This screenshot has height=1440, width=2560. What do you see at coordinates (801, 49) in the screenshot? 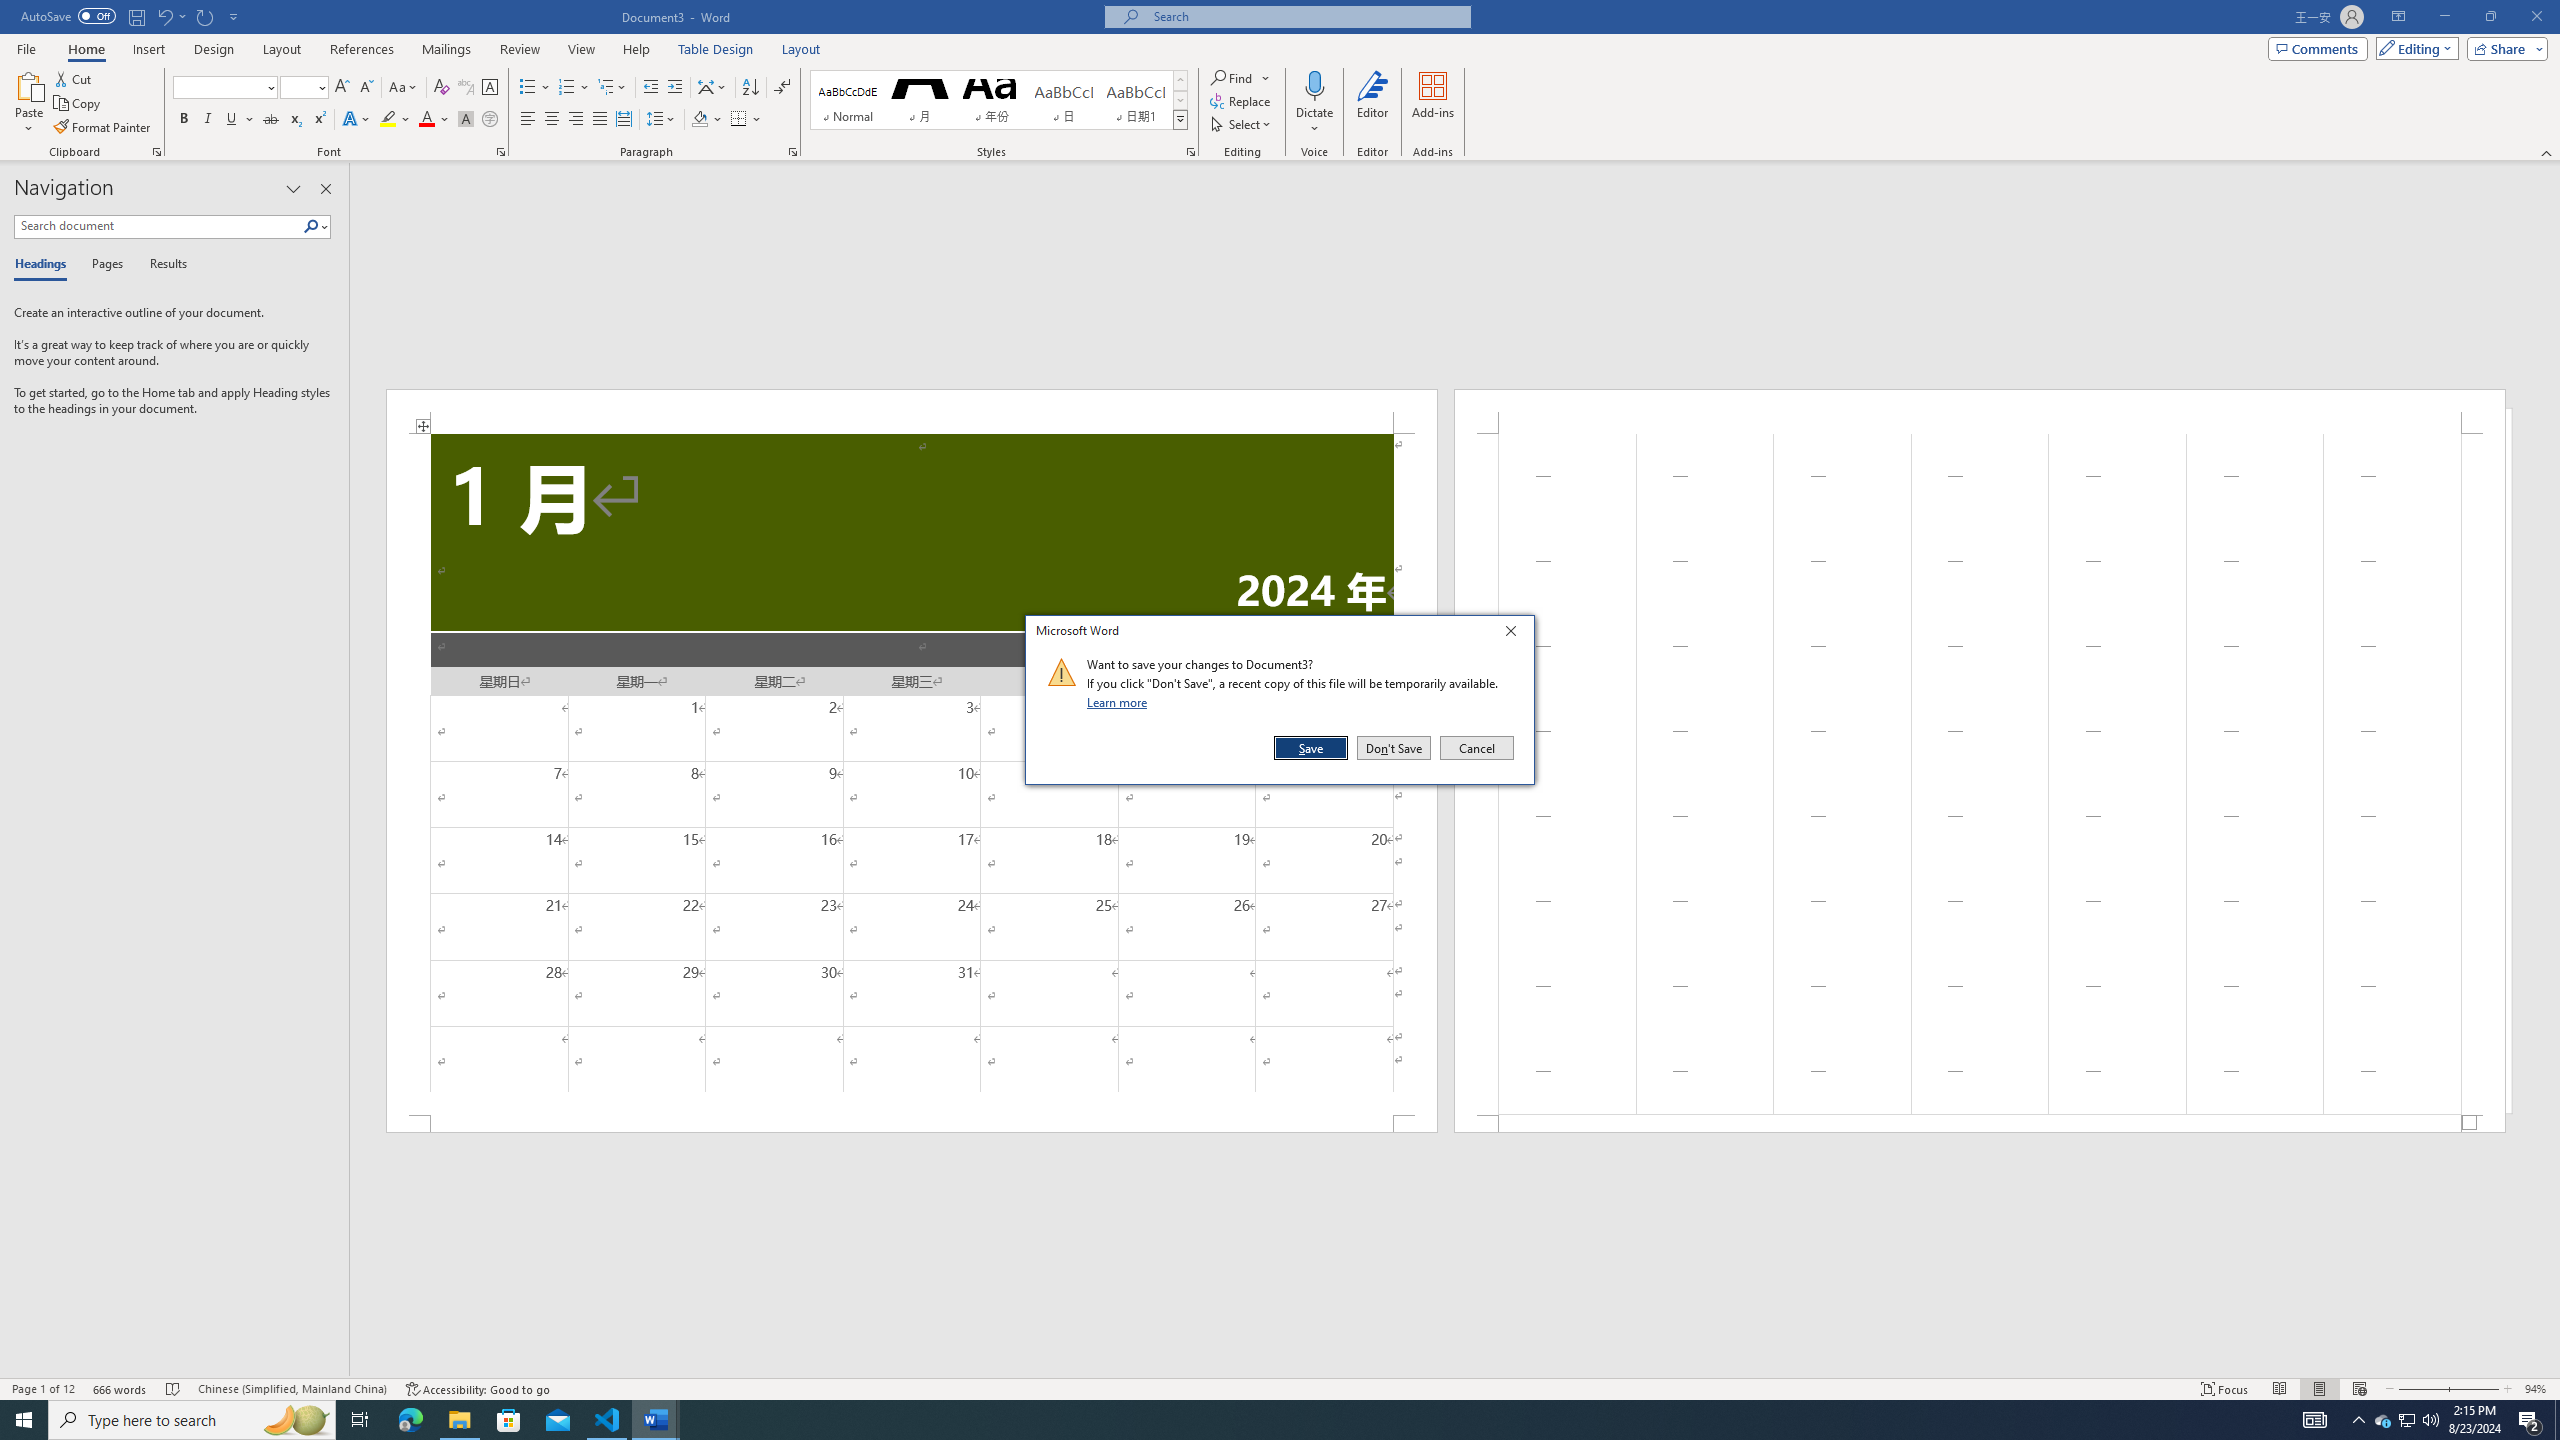
I see `Layout` at bounding box center [801, 49].